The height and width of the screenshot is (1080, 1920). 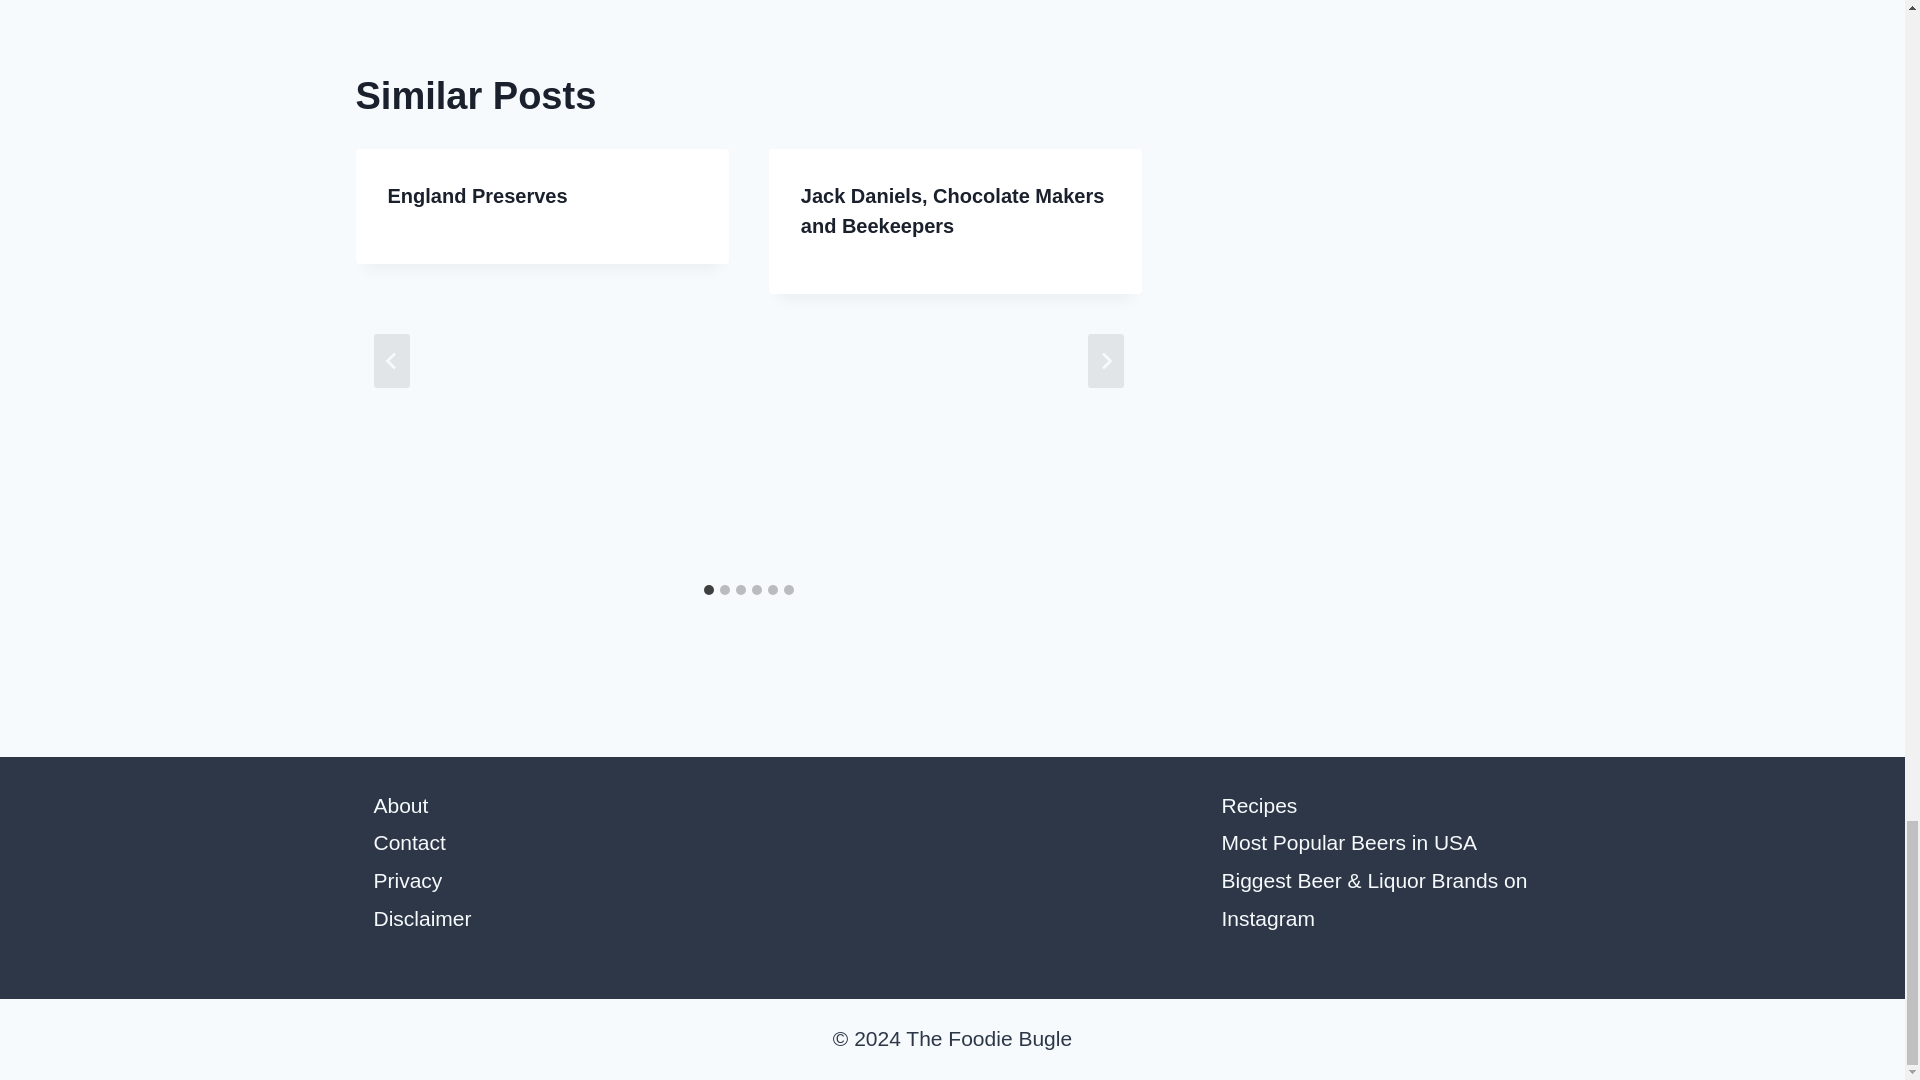 What do you see at coordinates (410, 842) in the screenshot?
I see `Contact` at bounding box center [410, 842].